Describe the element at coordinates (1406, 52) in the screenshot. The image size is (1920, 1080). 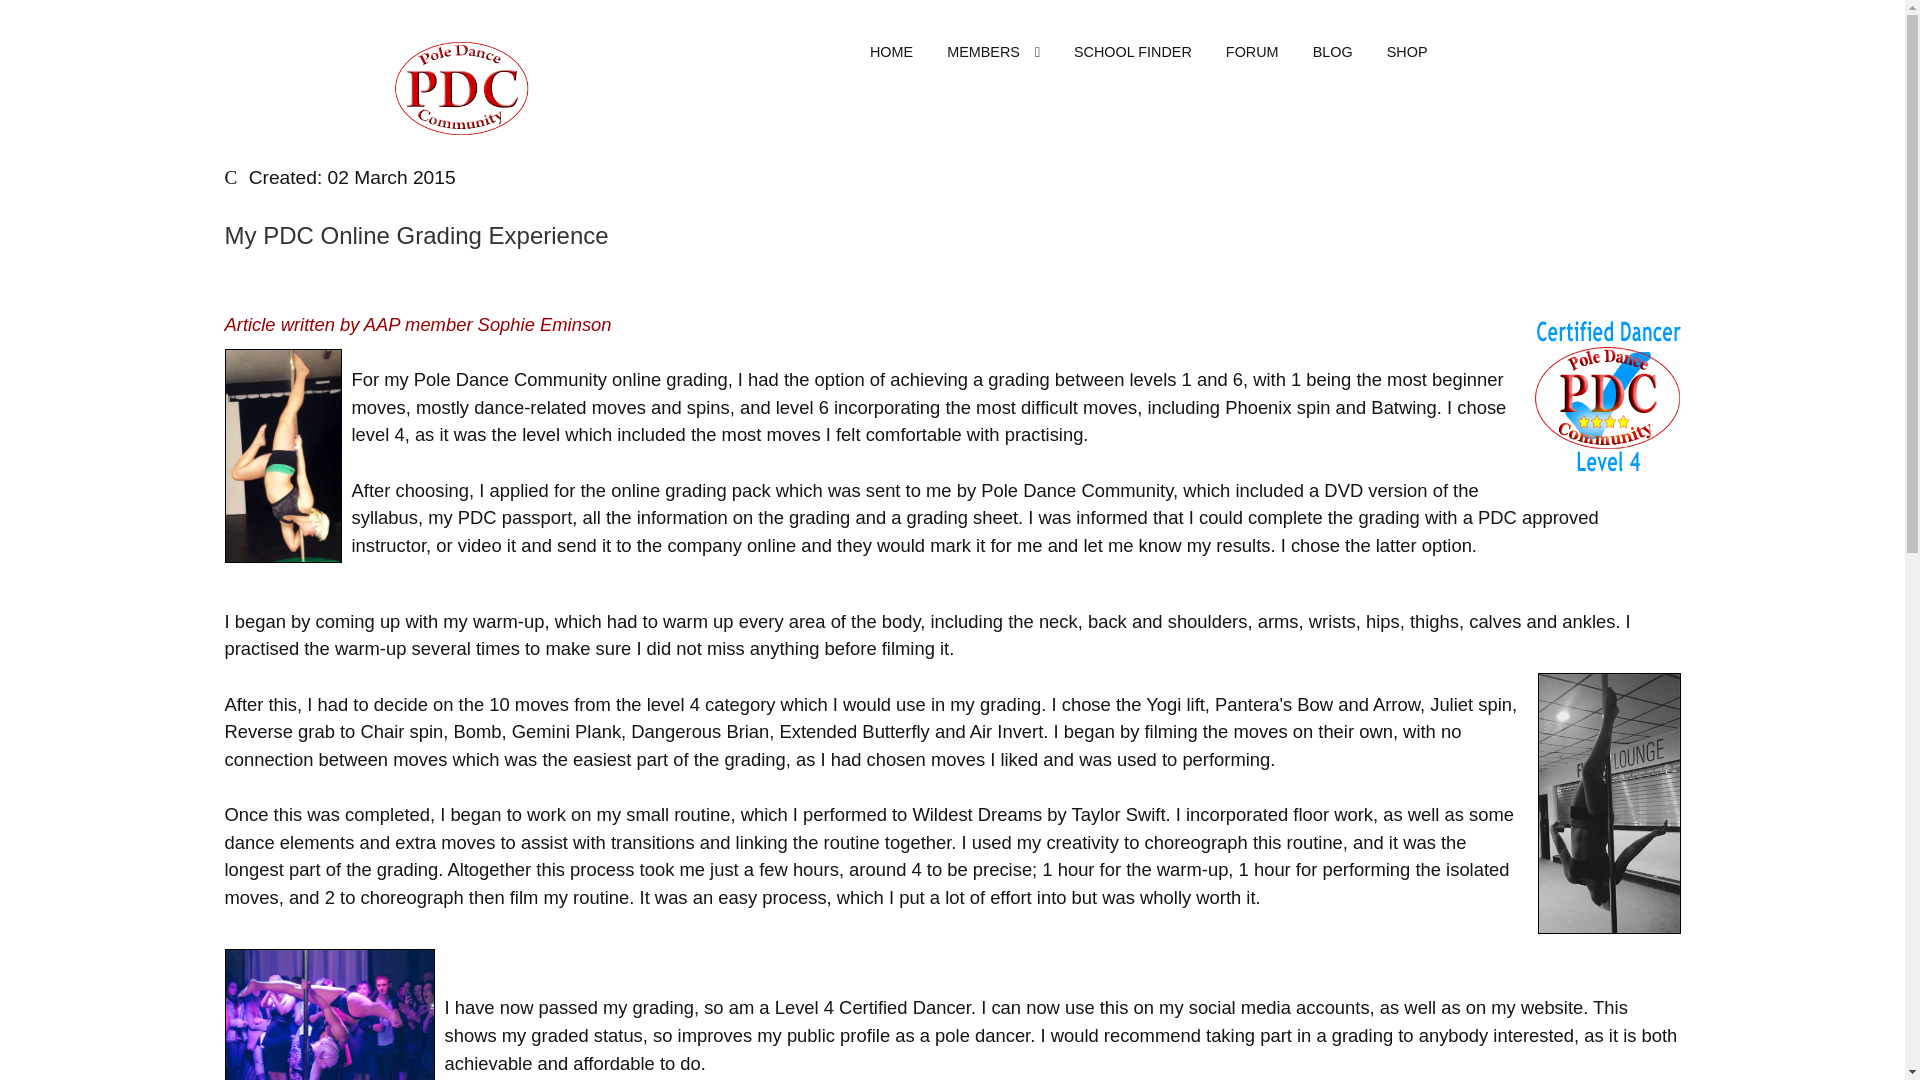
I see `SHOP` at that location.